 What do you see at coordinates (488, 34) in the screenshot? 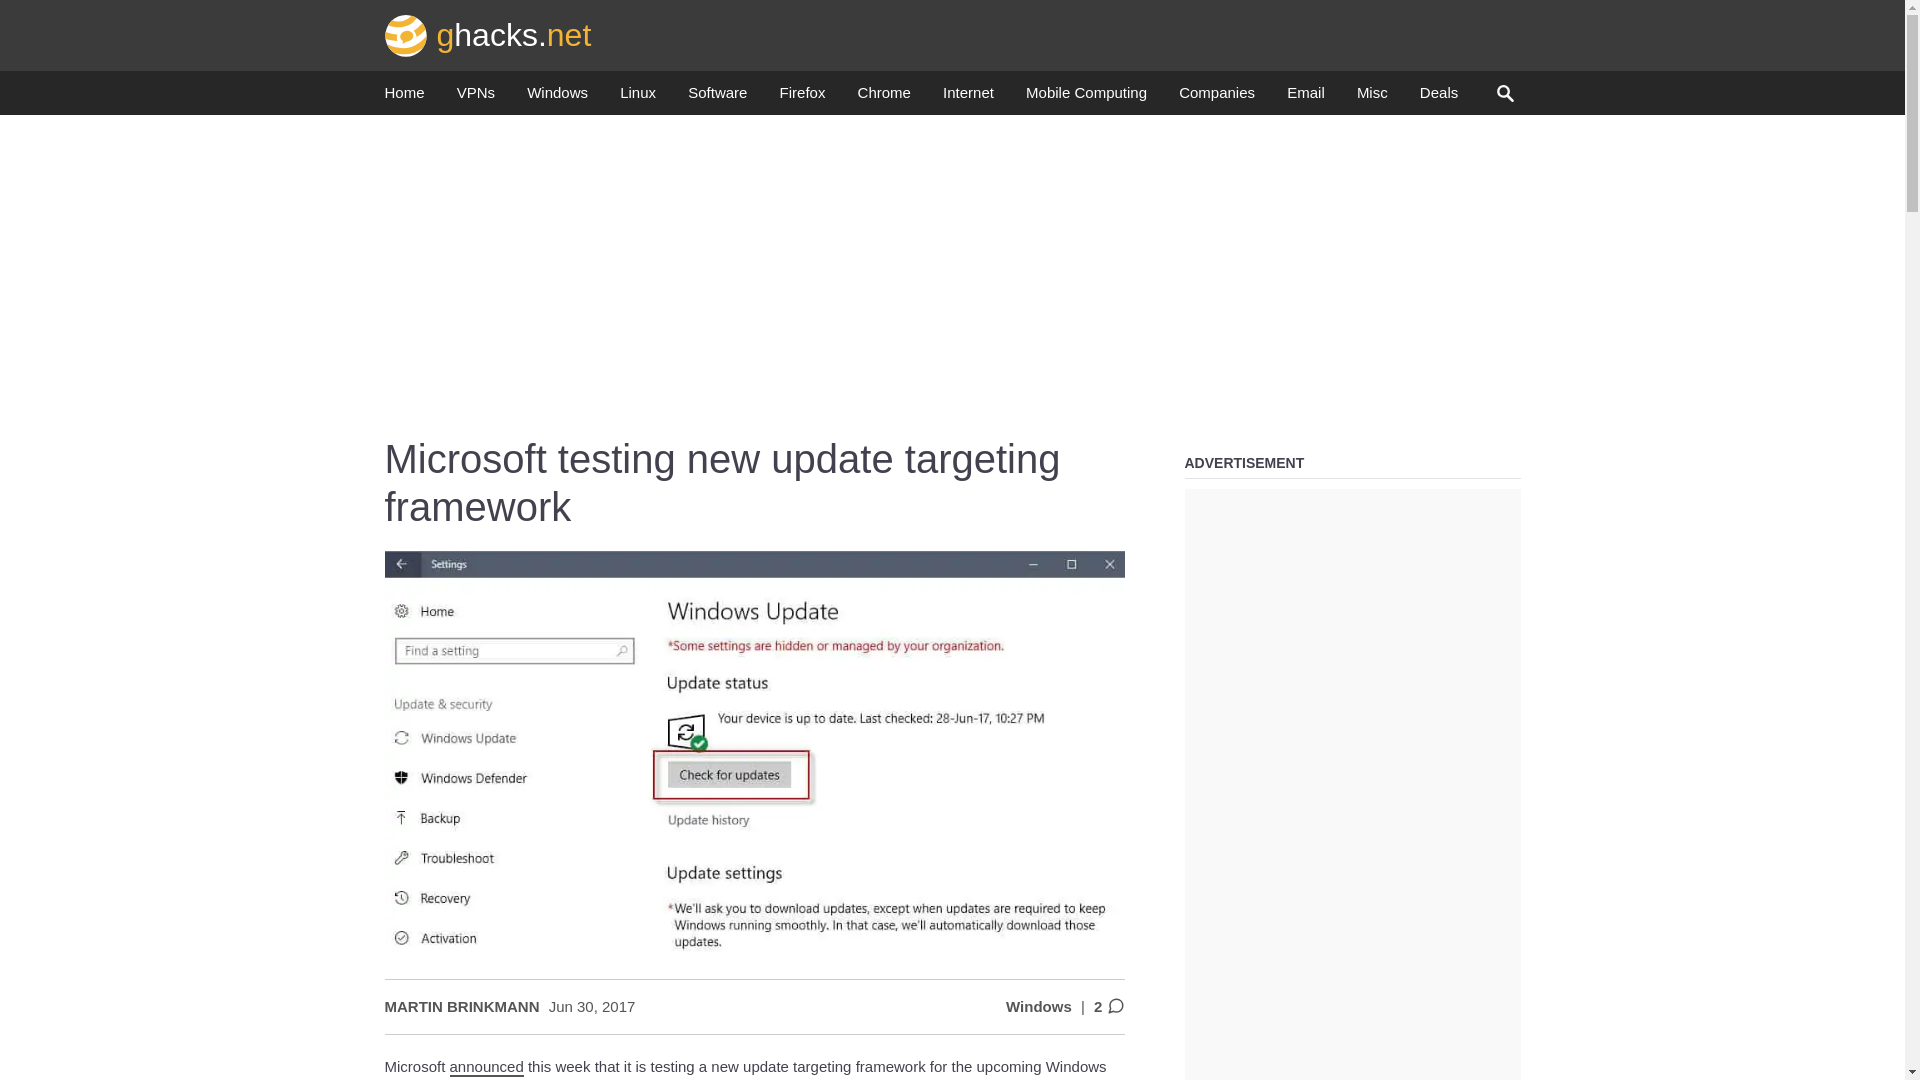
I see `ghacks.net` at bounding box center [488, 34].